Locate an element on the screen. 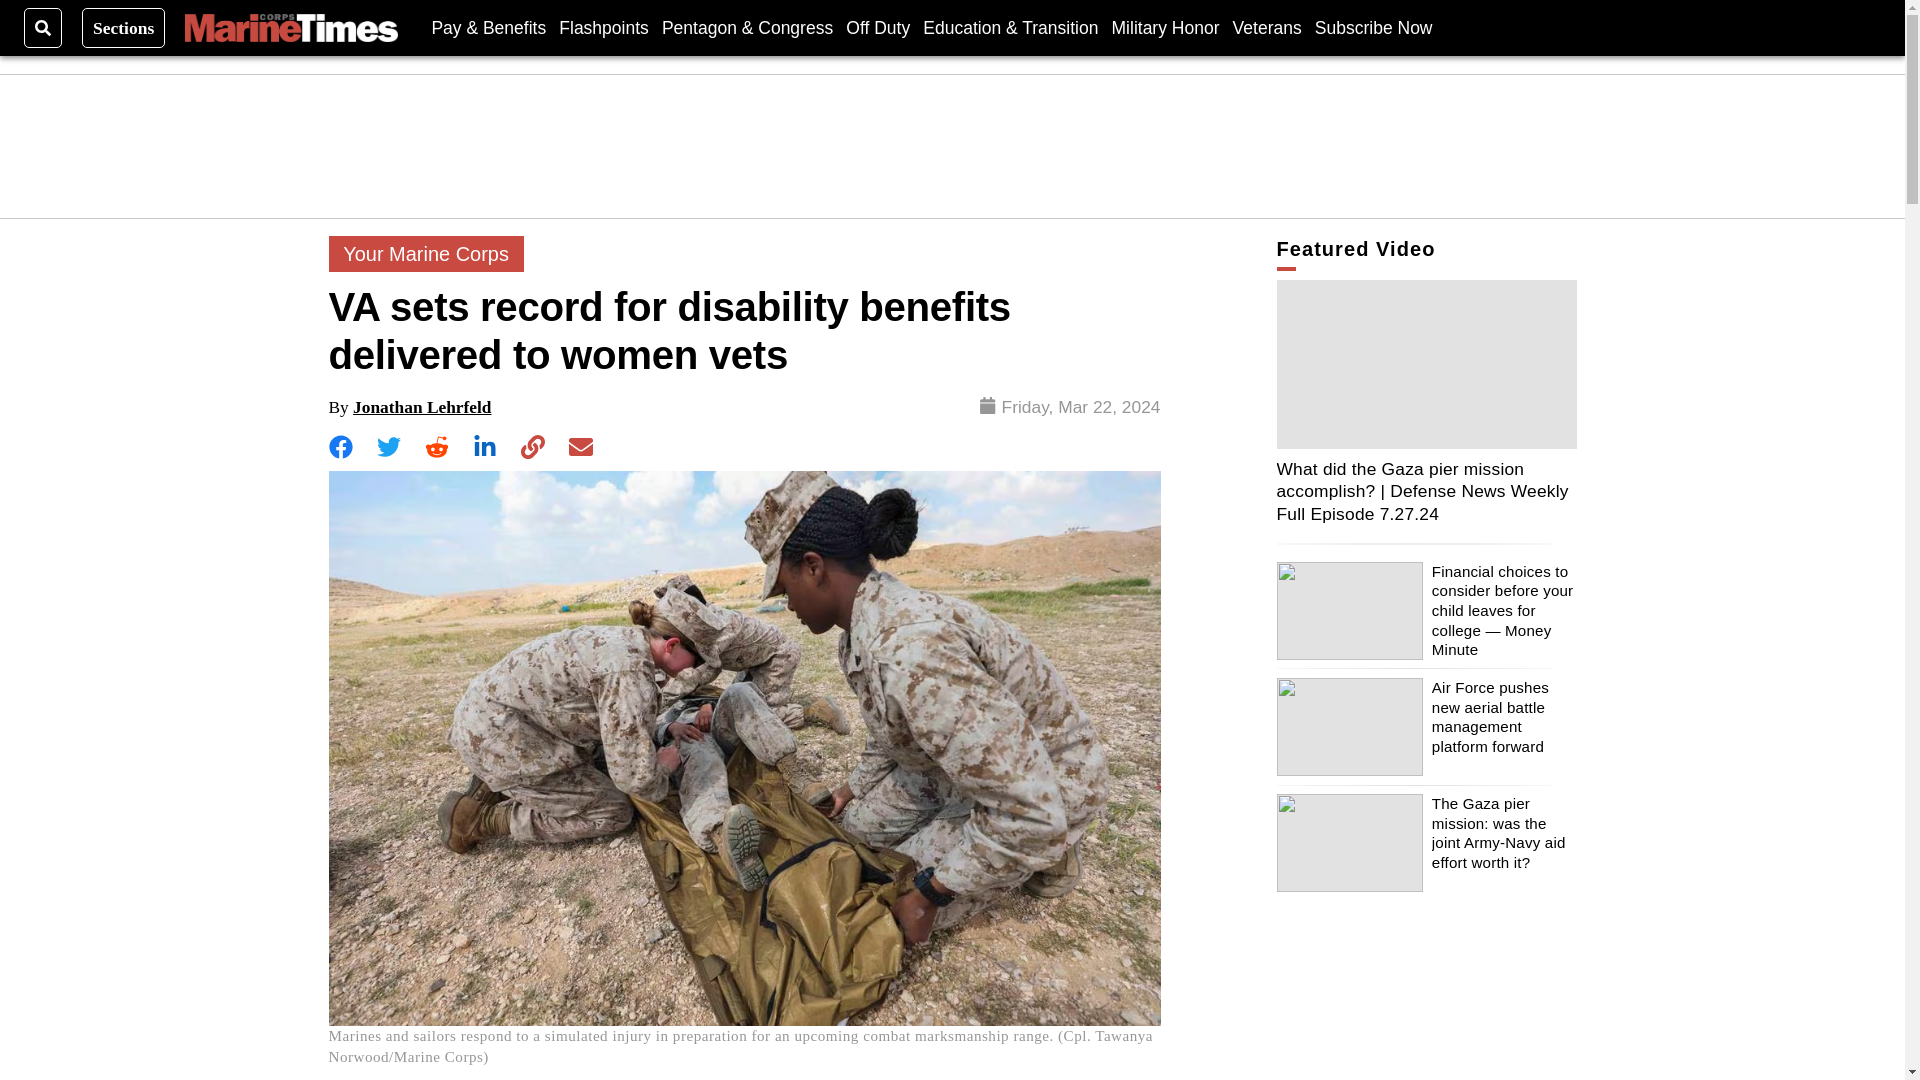  Marine Corps Times Logo is located at coordinates (290, 28).